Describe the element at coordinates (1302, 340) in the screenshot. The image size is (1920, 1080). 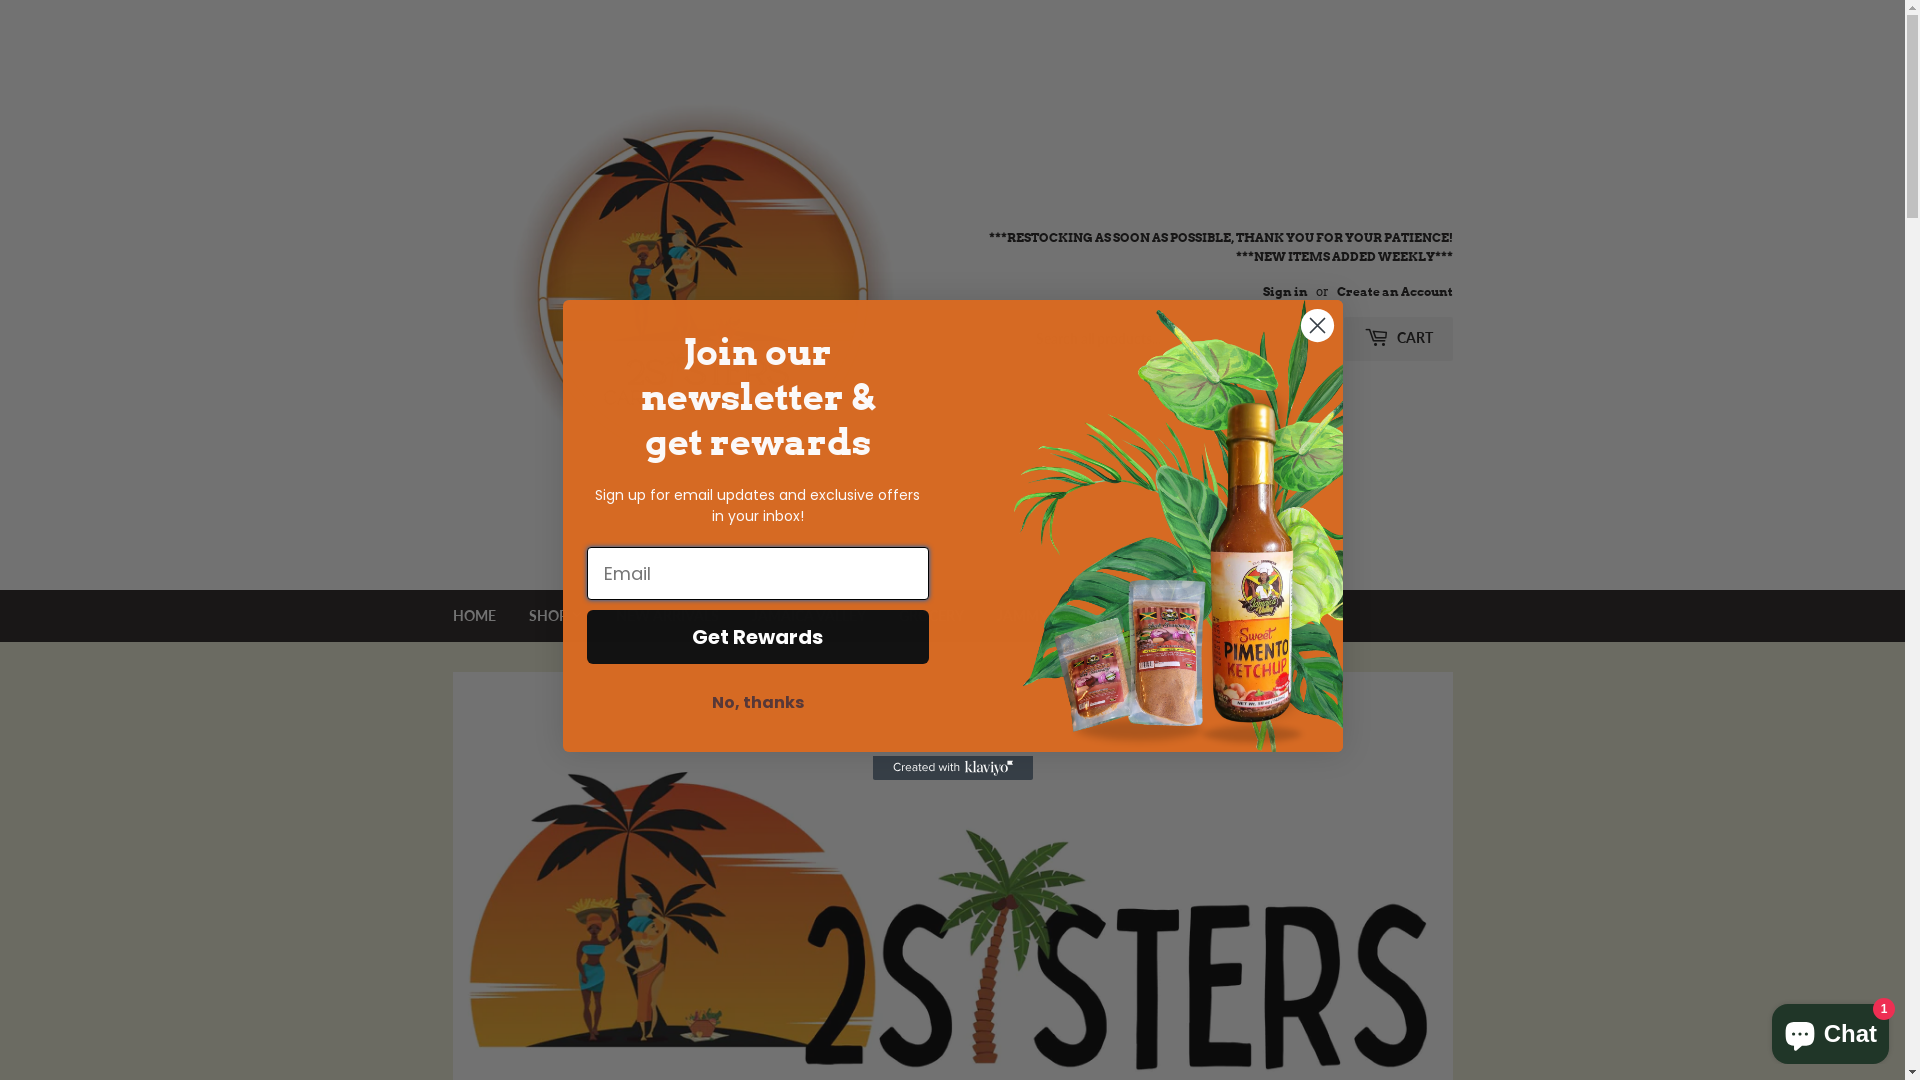
I see `Search` at that location.